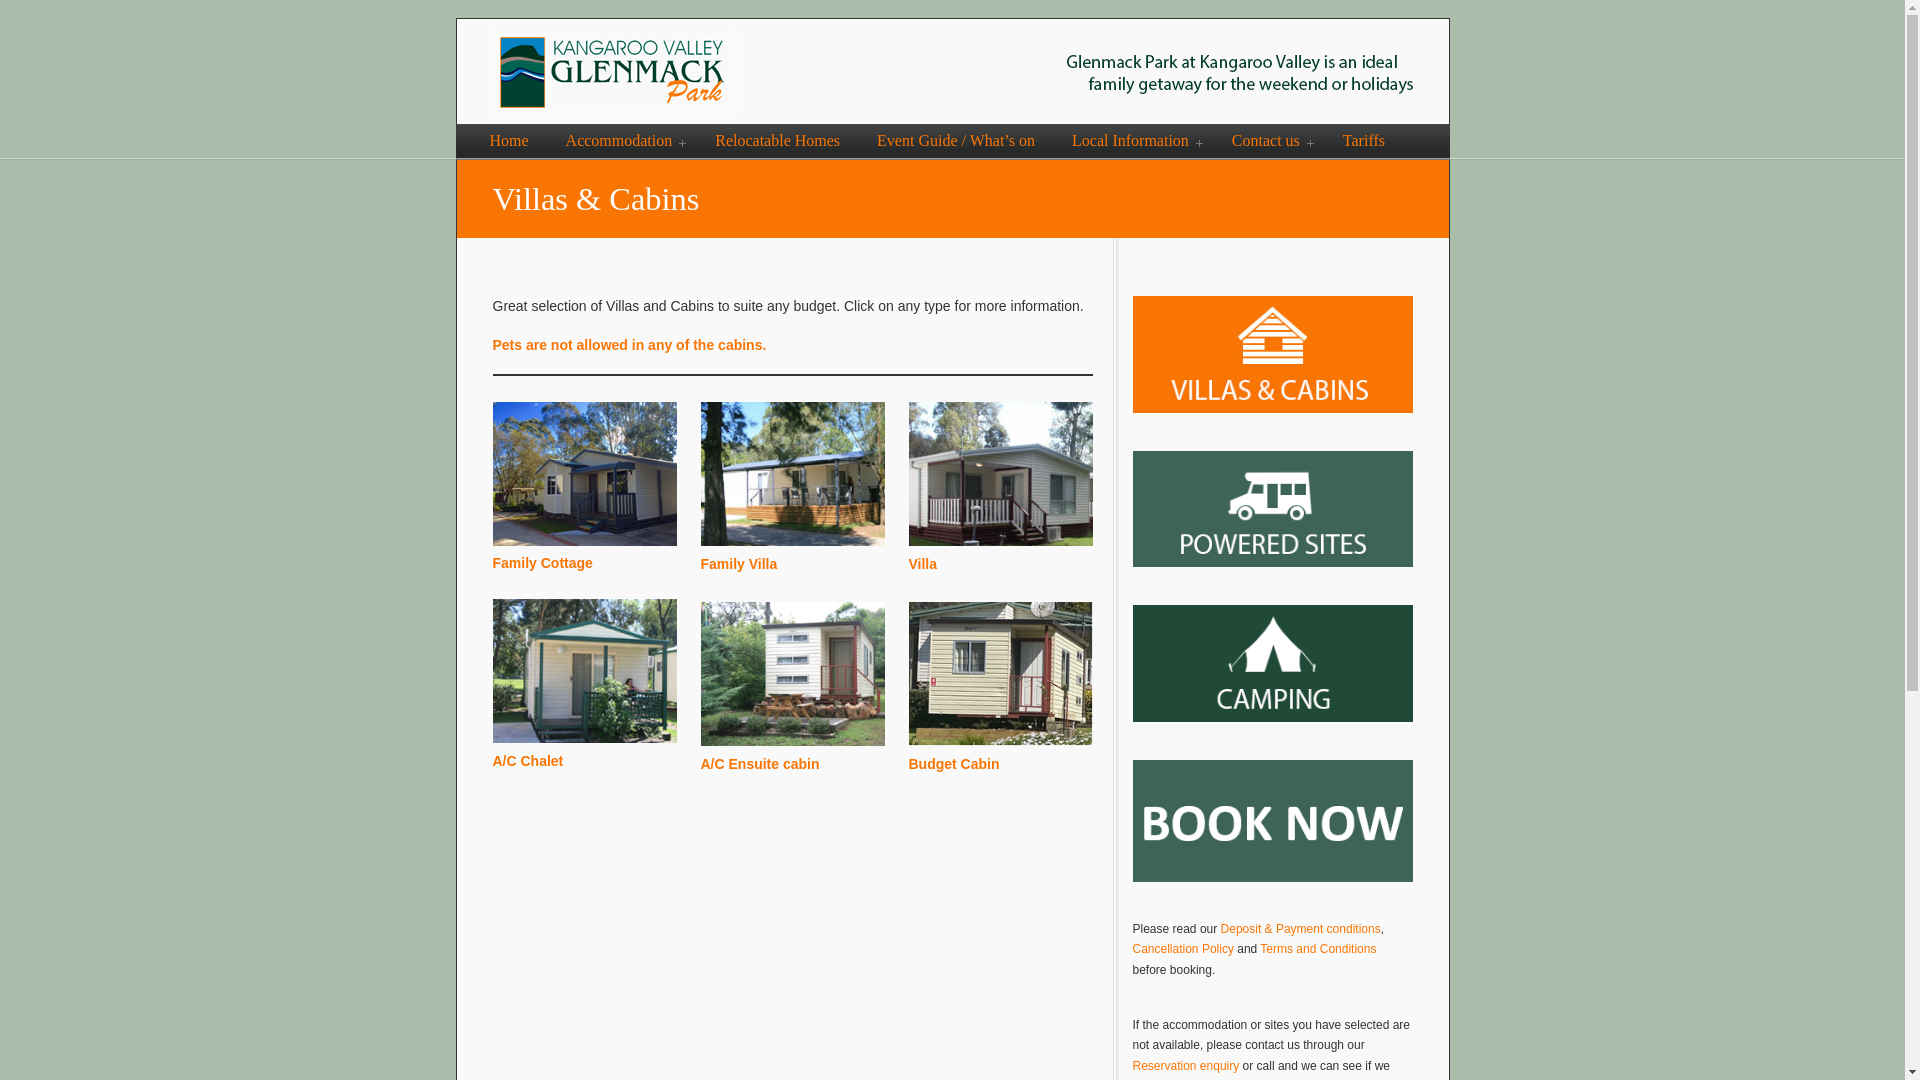 Image resolution: width=1920 pixels, height=1080 pixels. Describe the element at coordinates (922, 562) in the screenshot. I see `Villa` at that location.